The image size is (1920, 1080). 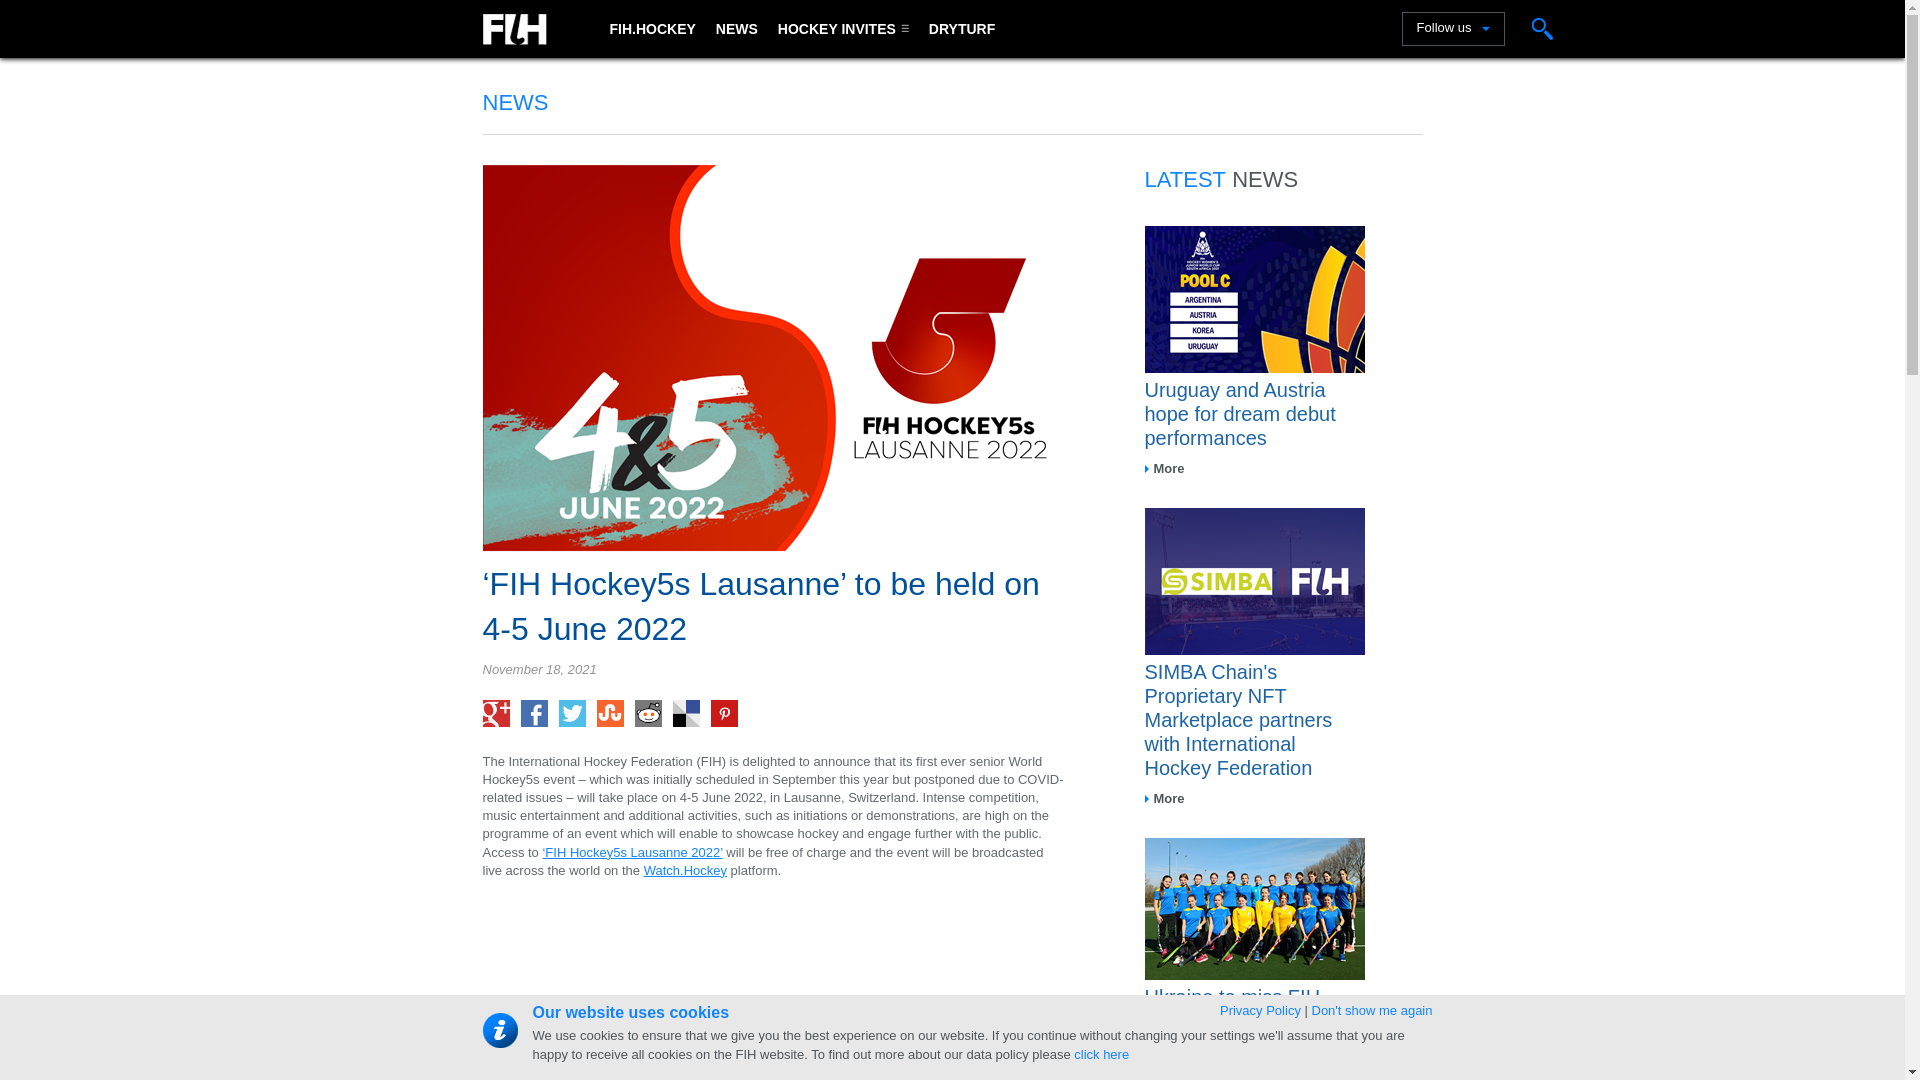 I want to click on FIH.HOCKEY, so click(x=652, y=29).